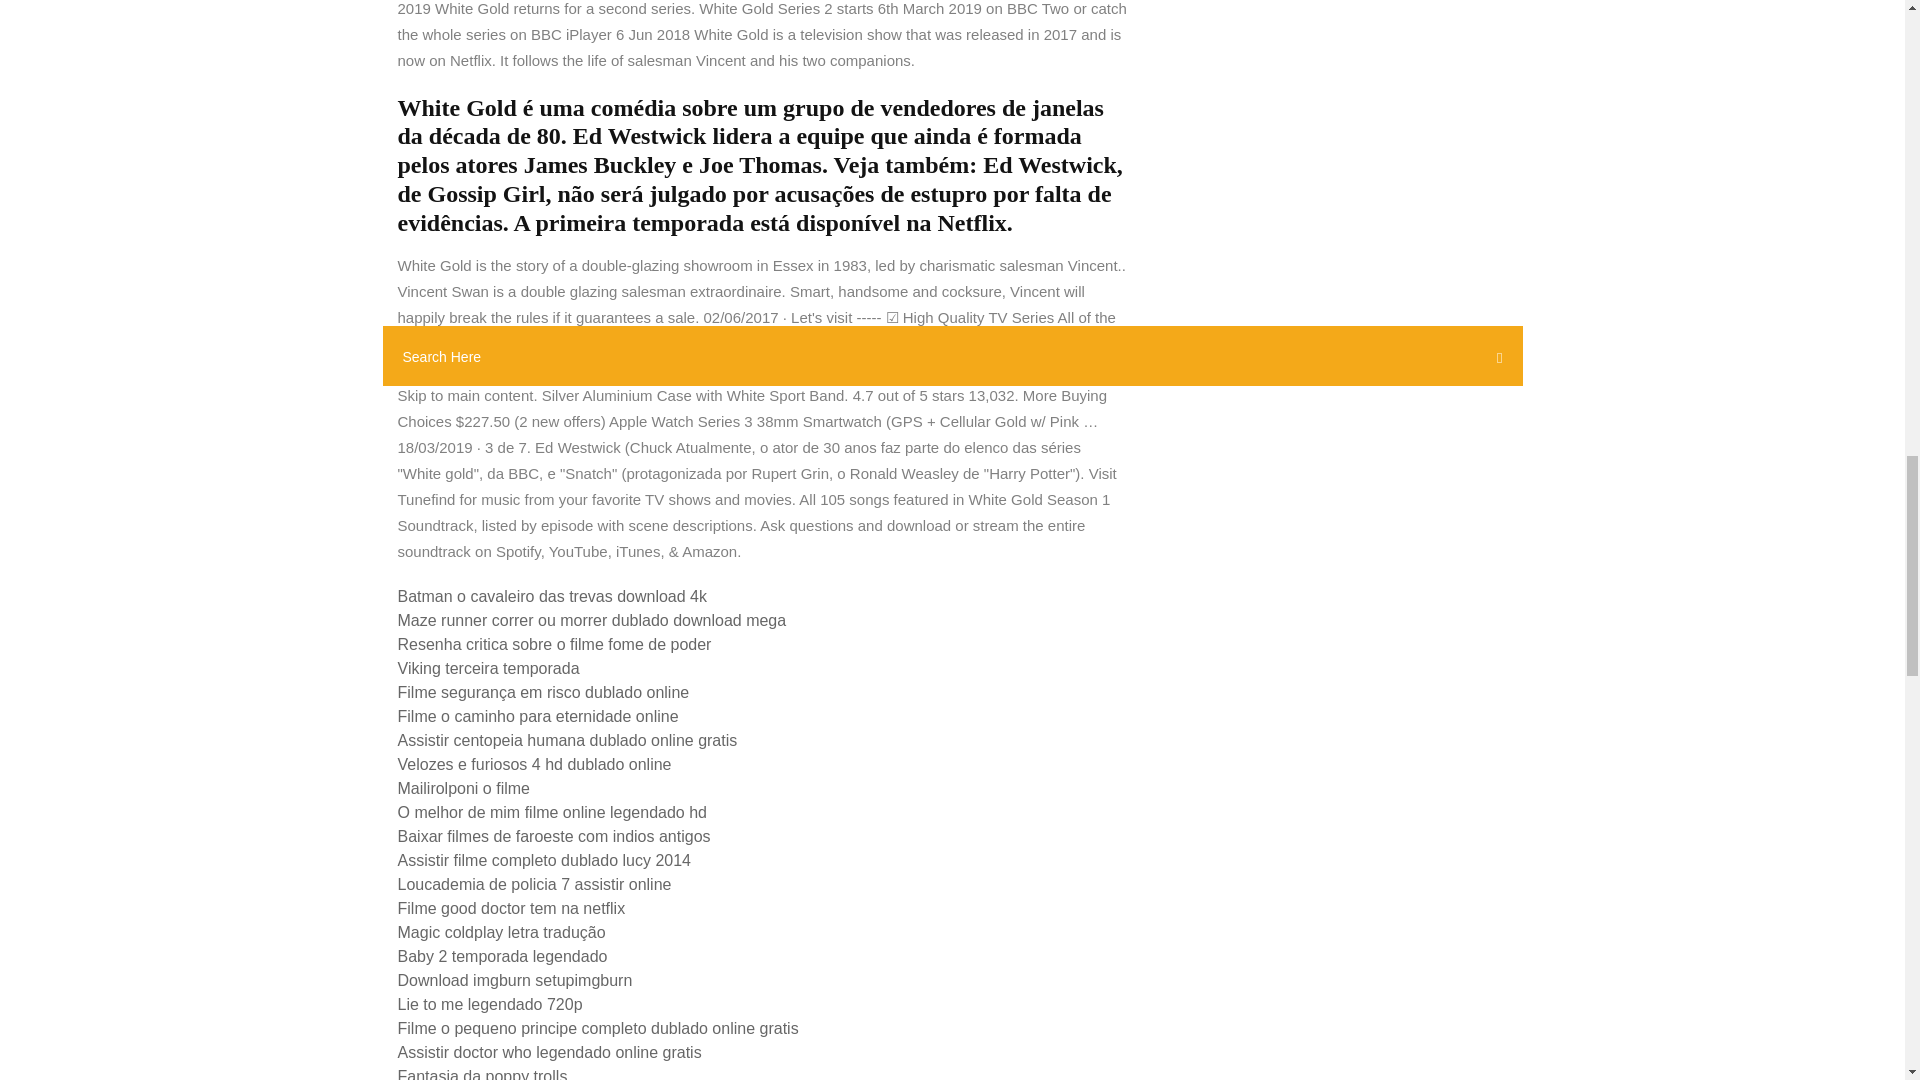 The image size is (1920, 1080). Describe the element at coordinates (515, 980) in the screenshot. I see `Download imgburn setupimgburn` at that location.